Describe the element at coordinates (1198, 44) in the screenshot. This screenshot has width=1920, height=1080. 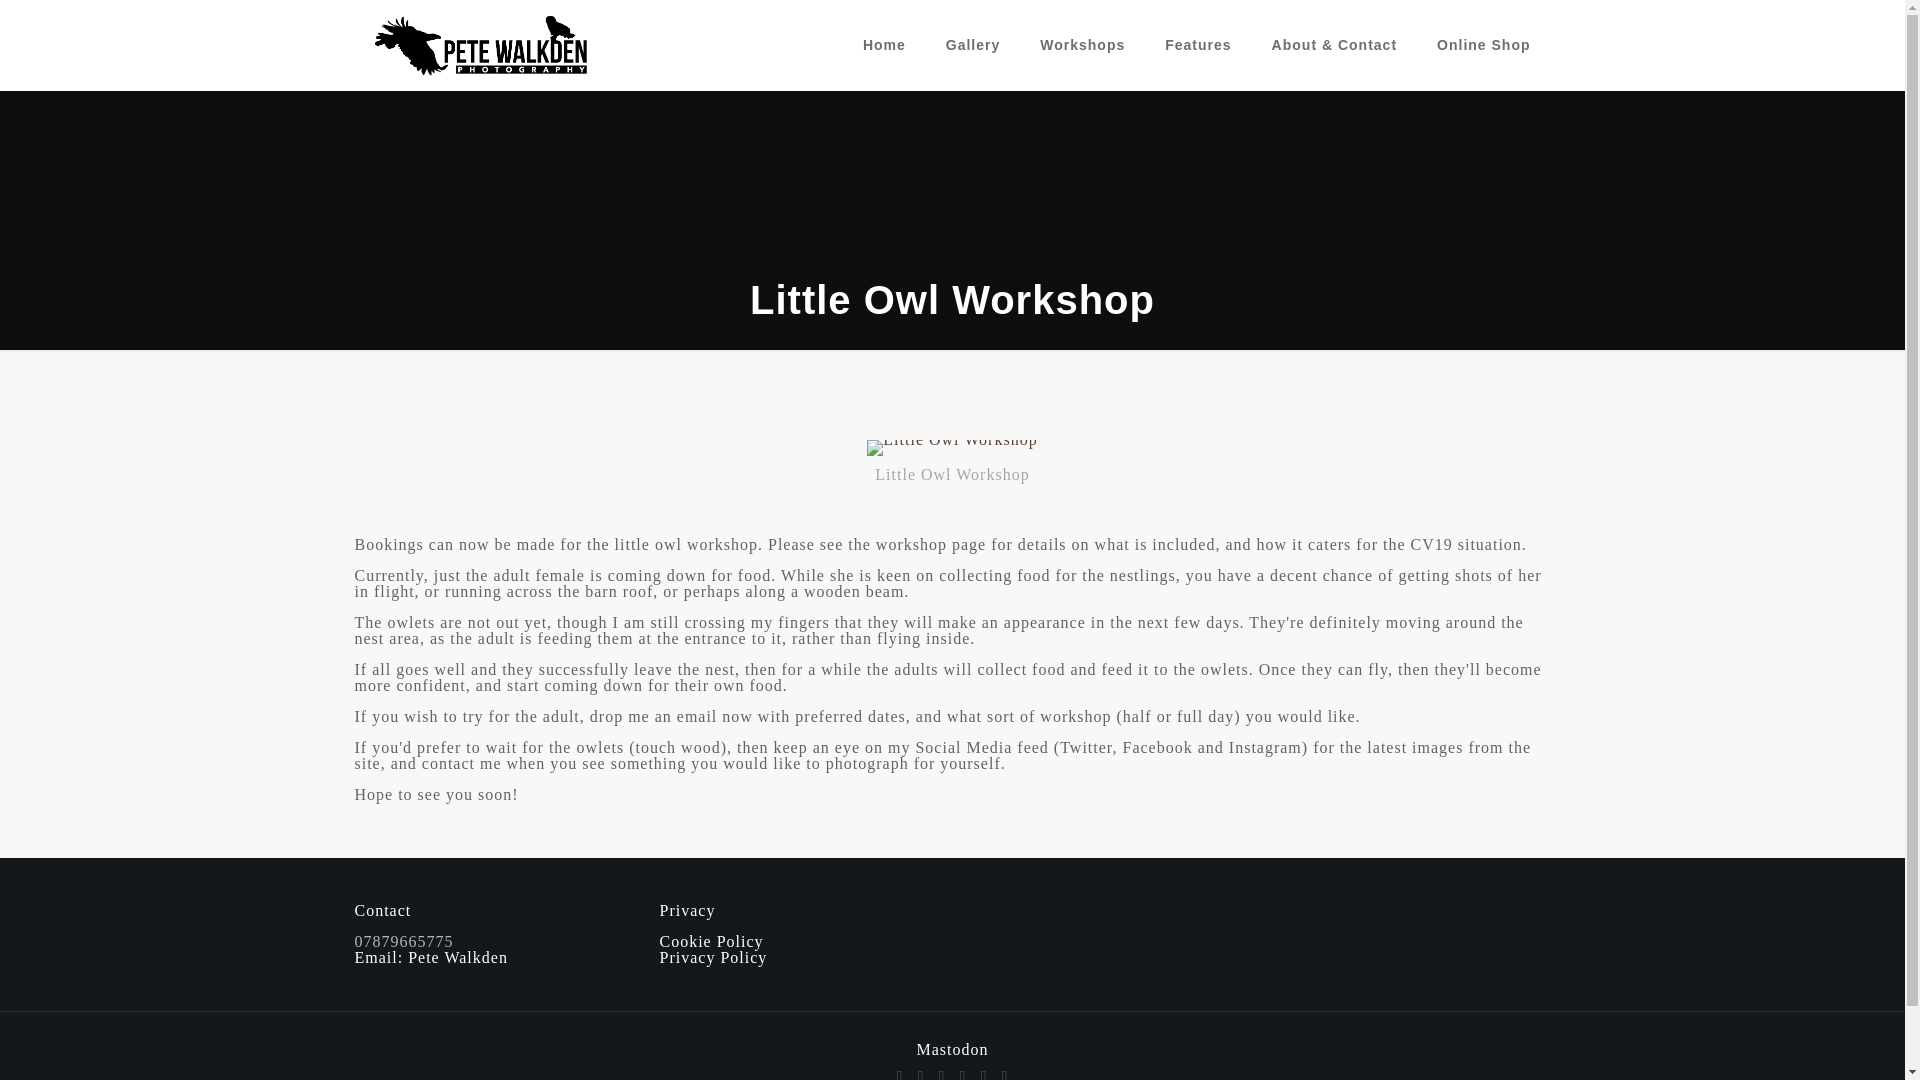
I see `Features` at that location.